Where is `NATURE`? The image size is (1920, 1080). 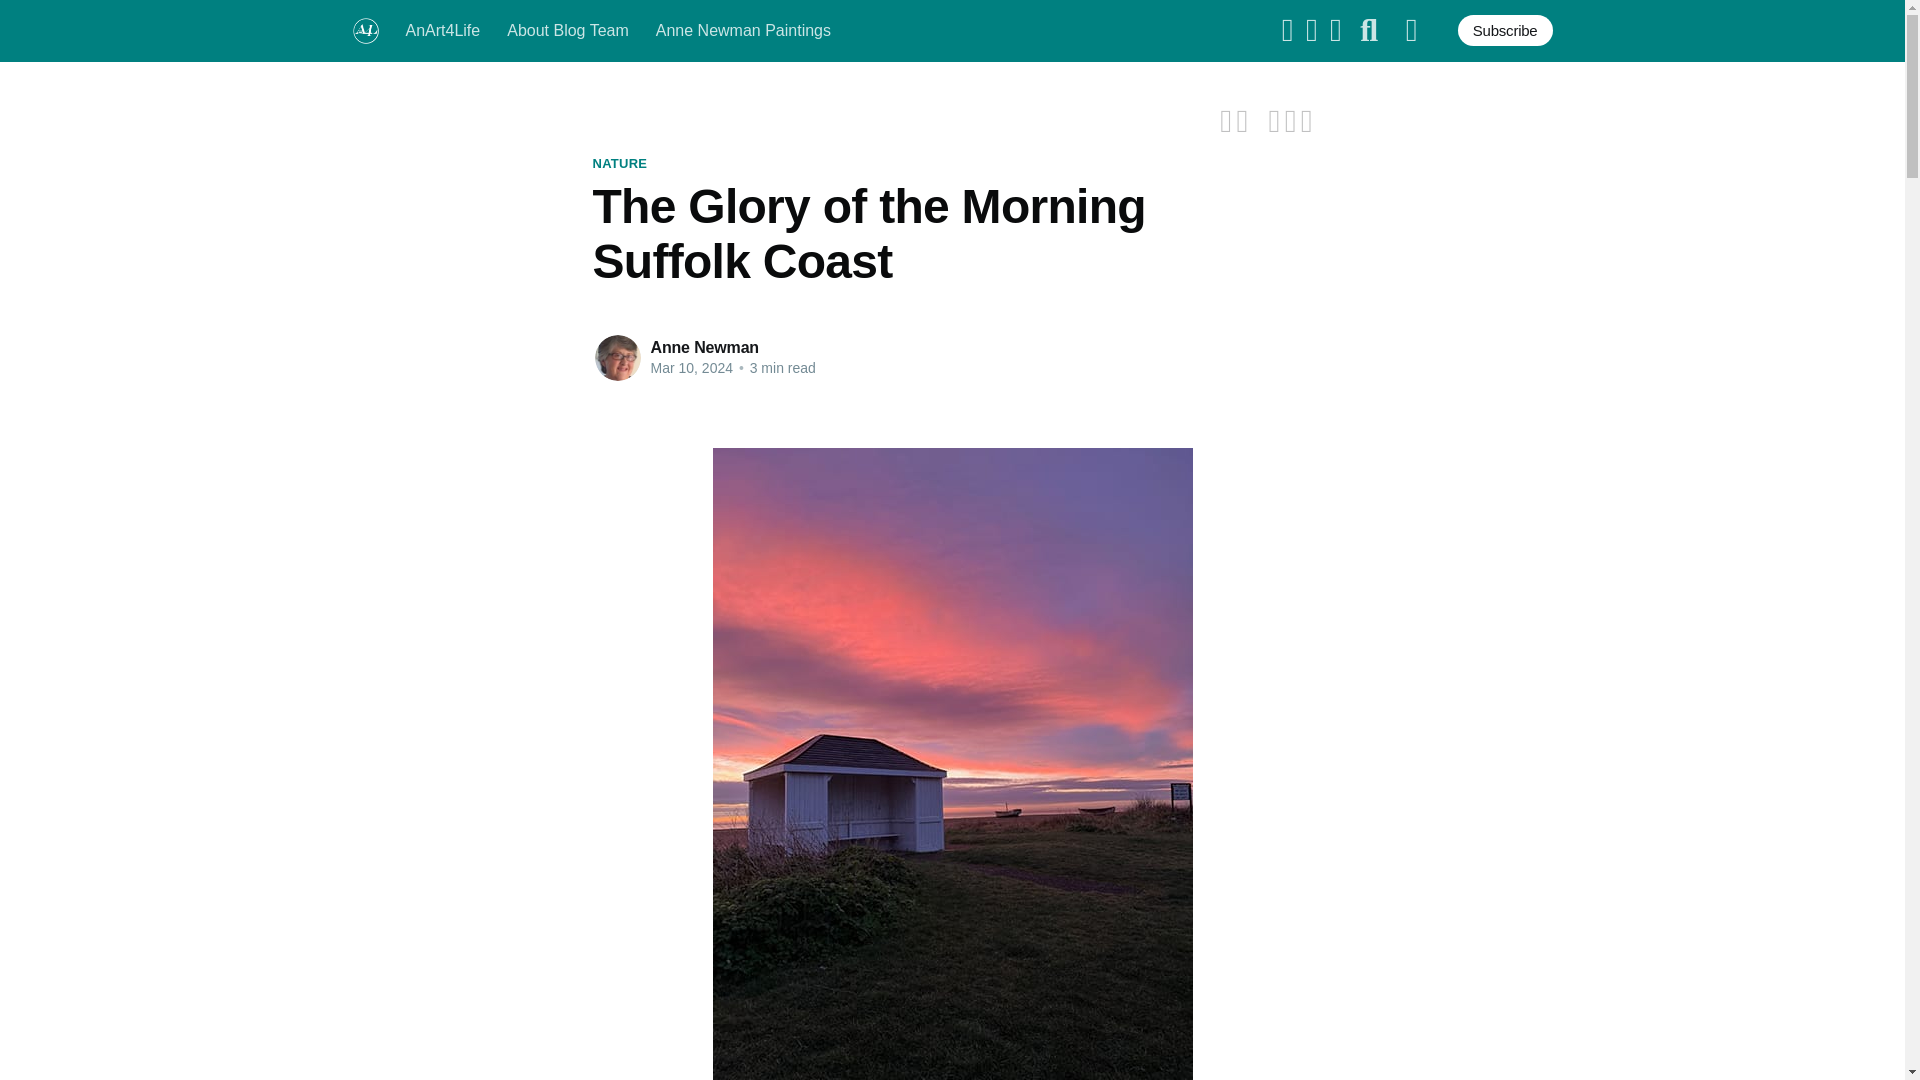 NATURE is located at coordinates (619, 164).